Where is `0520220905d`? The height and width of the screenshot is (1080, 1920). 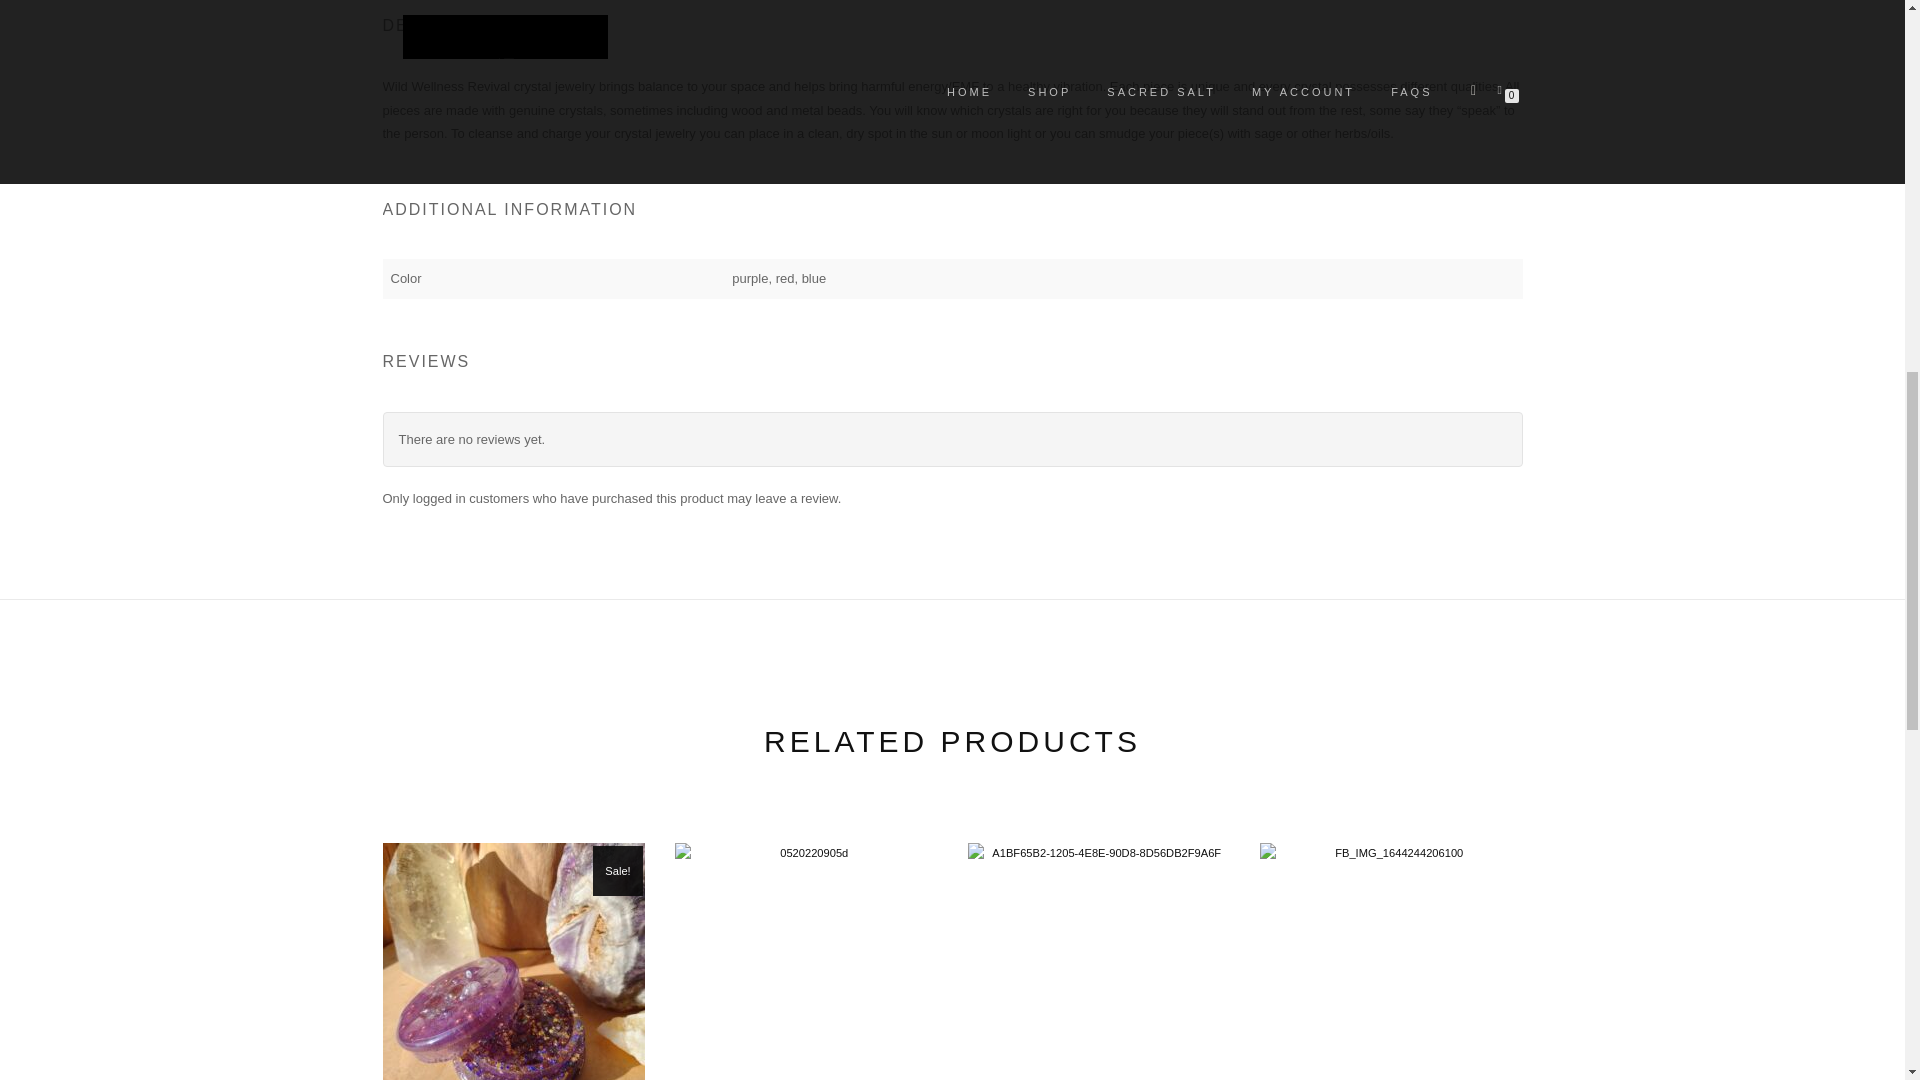
0520220905d is located at coordinates (806, 962).